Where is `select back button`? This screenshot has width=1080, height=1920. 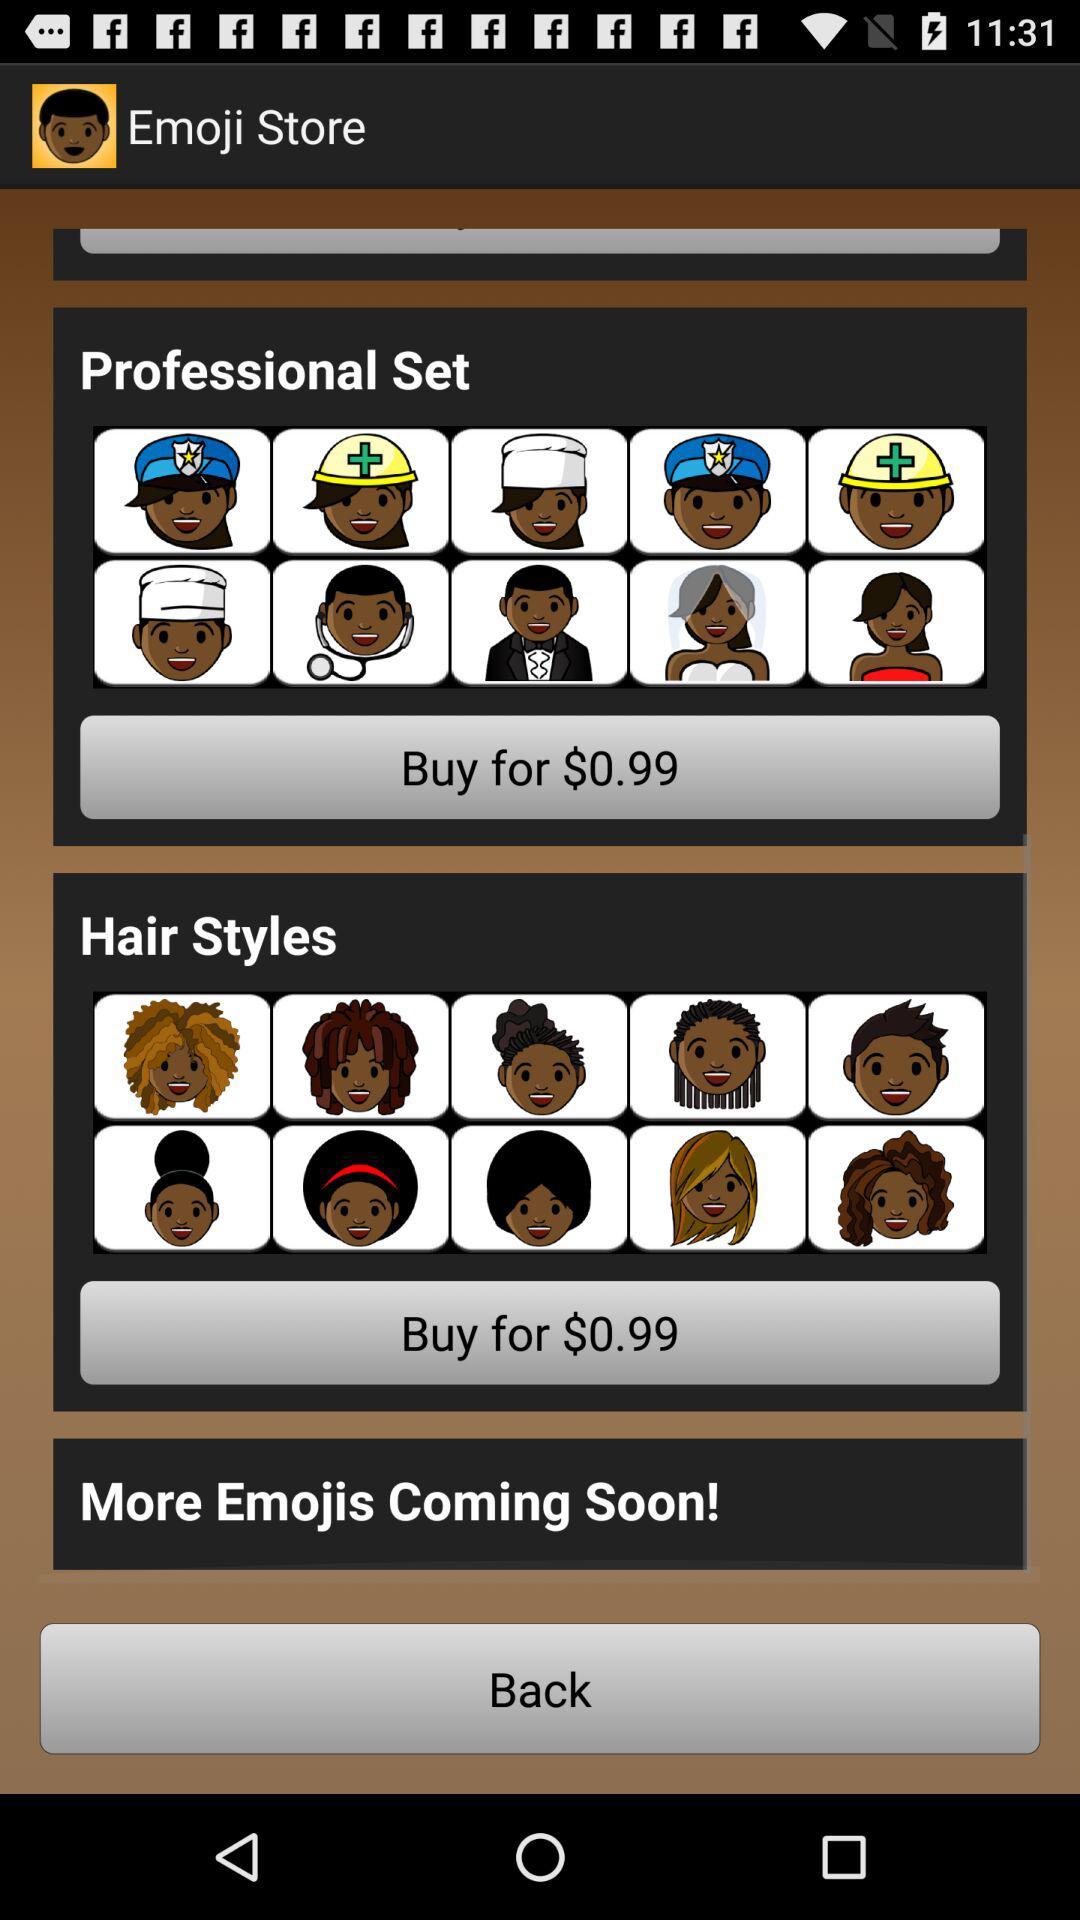 select back button is located at coordinates (540, 1688).